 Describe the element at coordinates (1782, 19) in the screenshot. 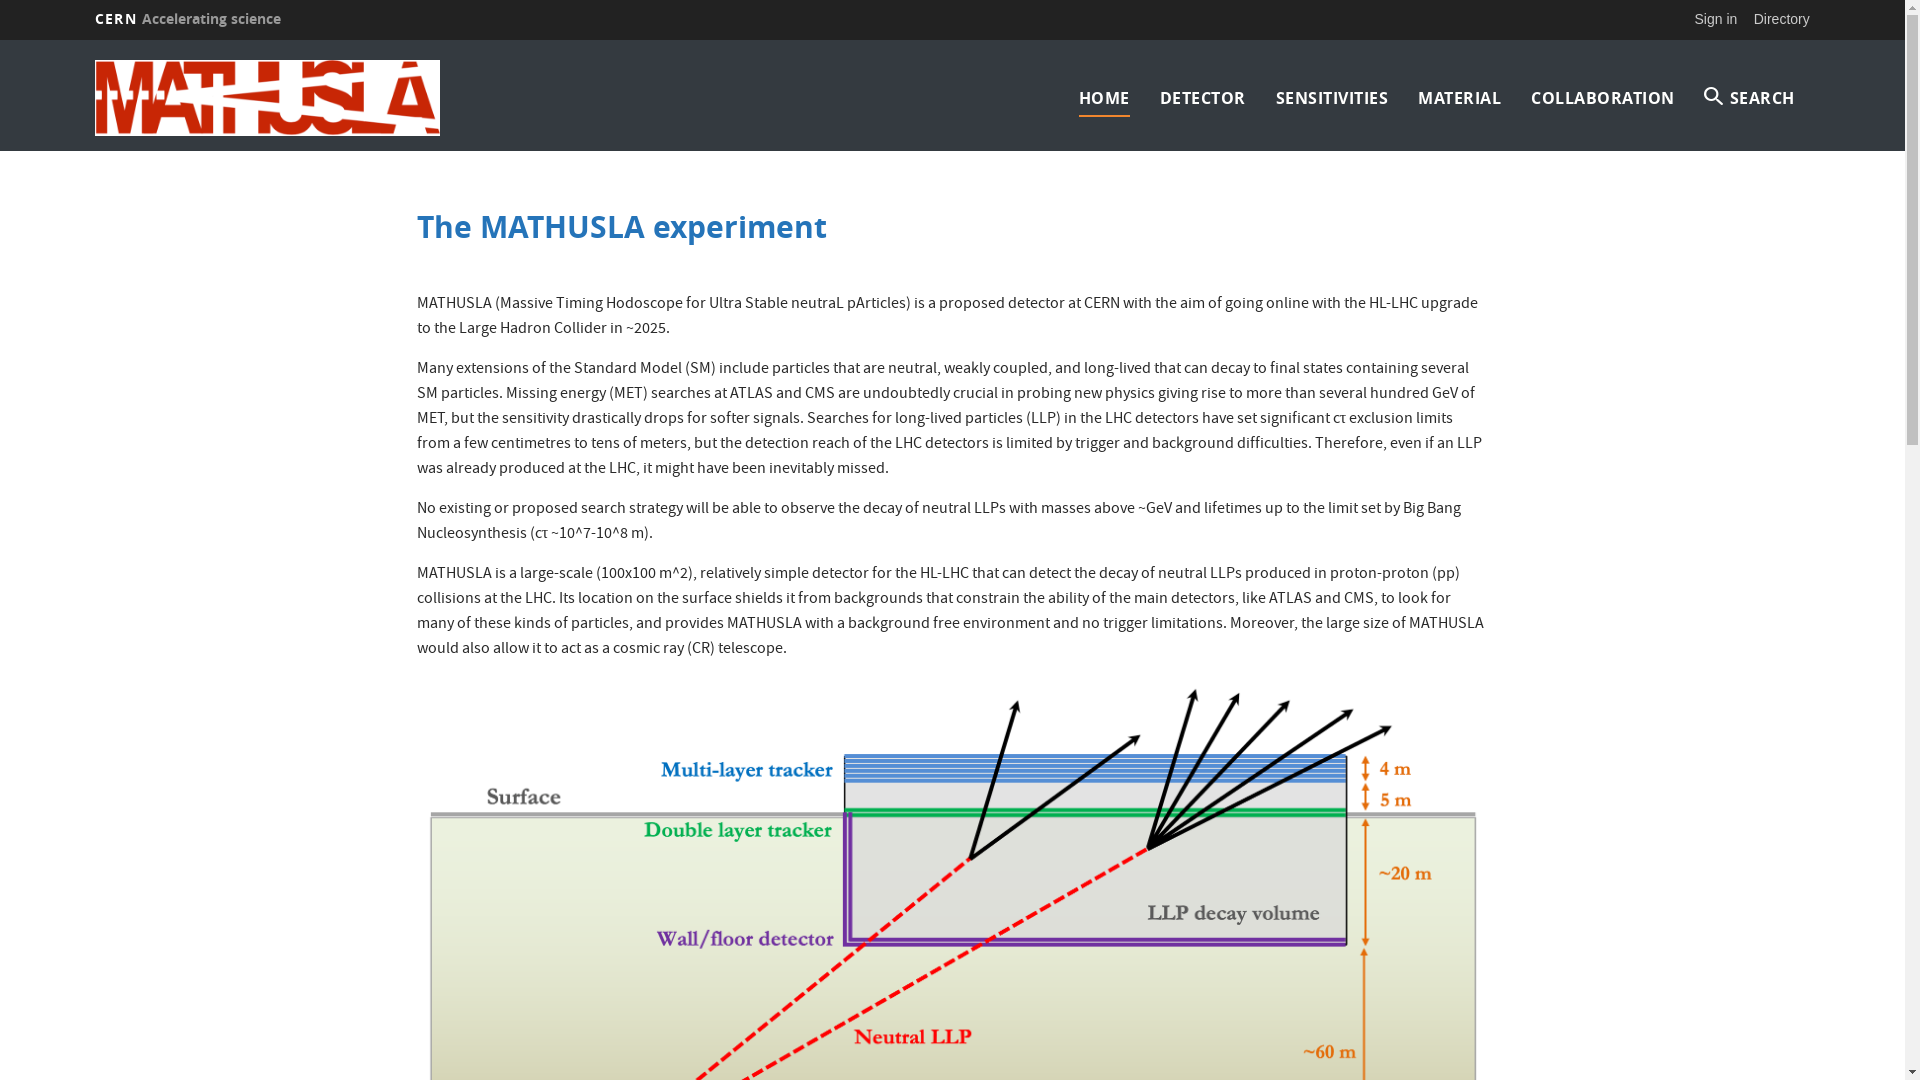

I see `Directory` at that location.